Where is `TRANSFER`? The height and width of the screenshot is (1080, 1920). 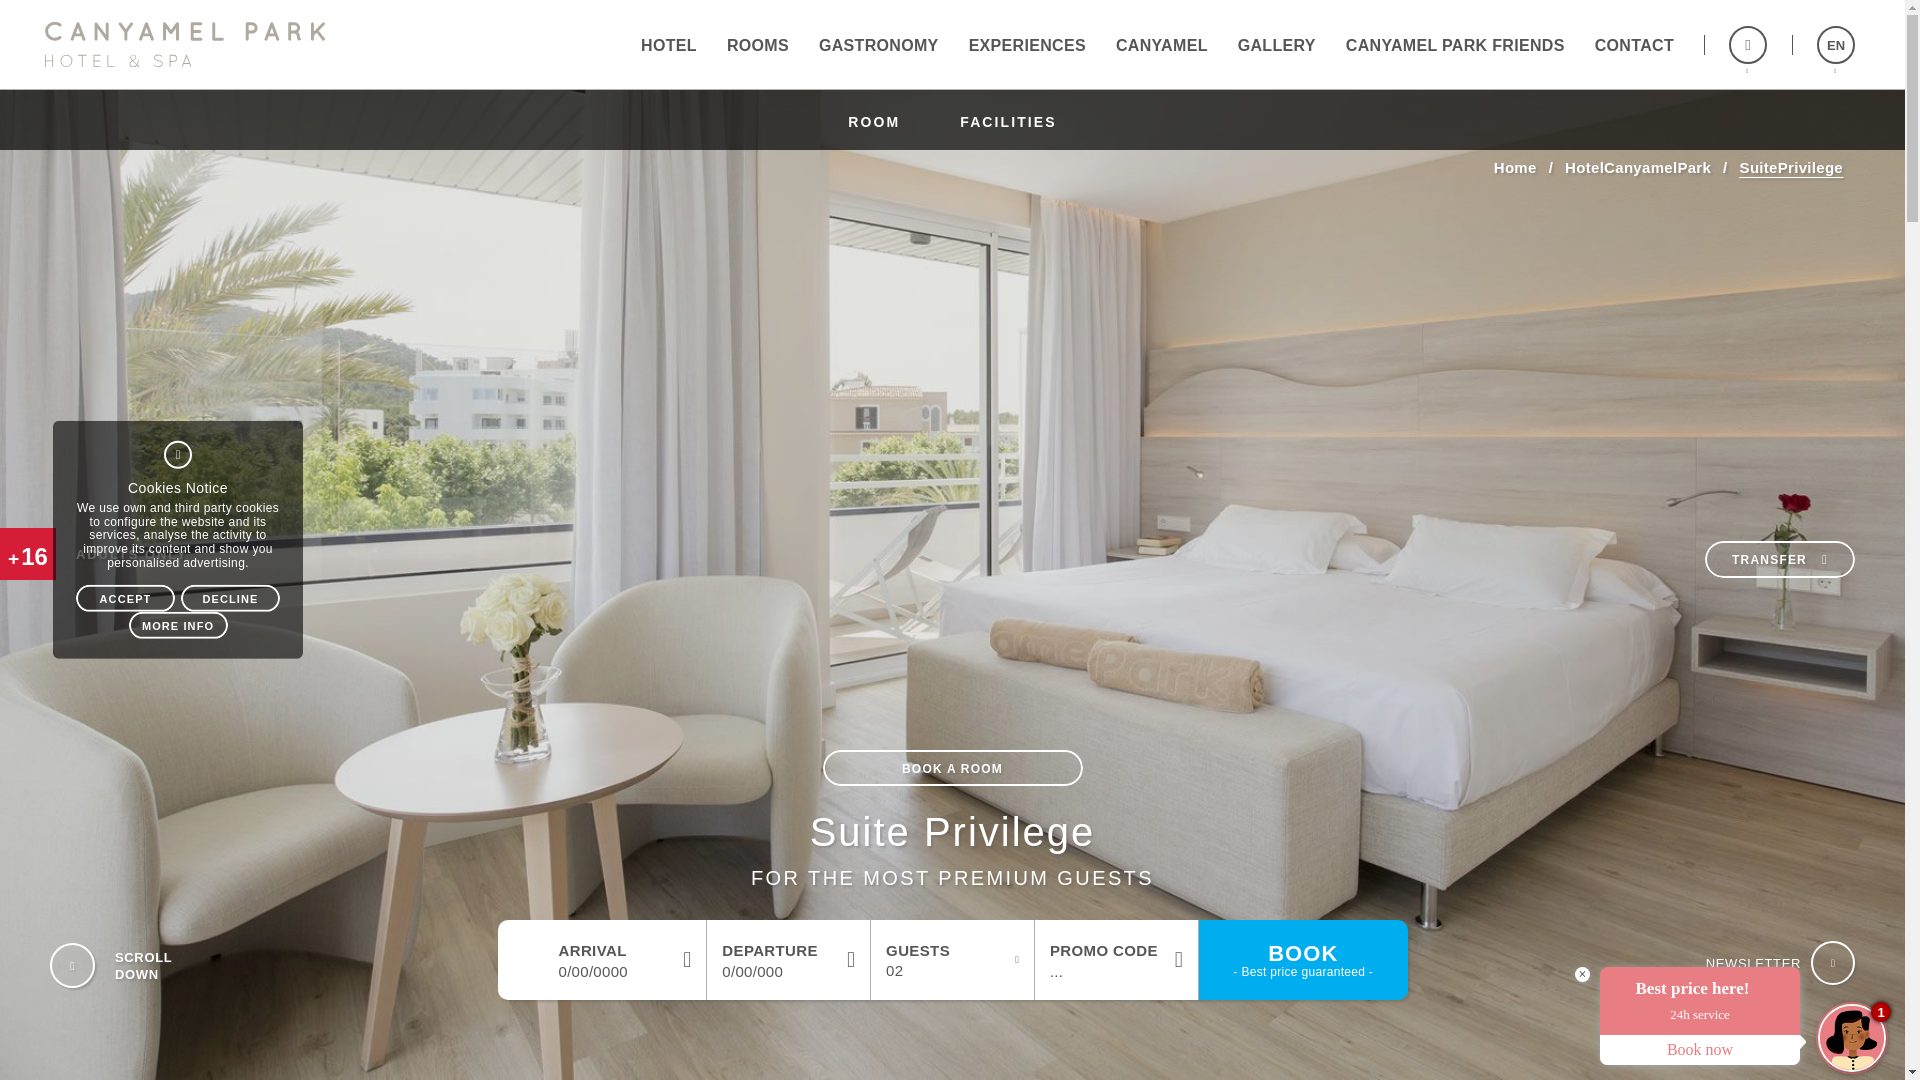 TRANSFER is located at coordinates (152, 965).